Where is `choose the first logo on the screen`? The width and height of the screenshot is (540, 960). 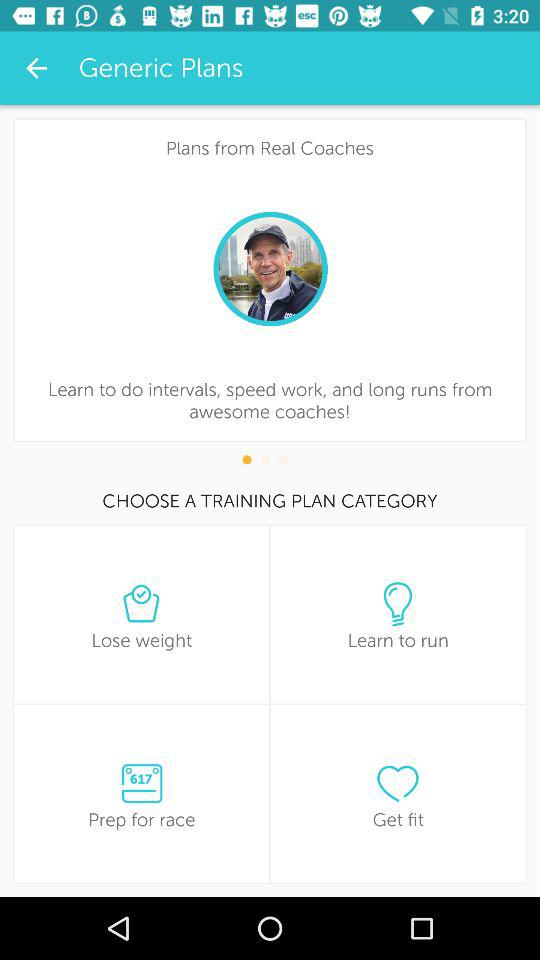 choose the first logo on the screen is located at coordinates (142, 603).